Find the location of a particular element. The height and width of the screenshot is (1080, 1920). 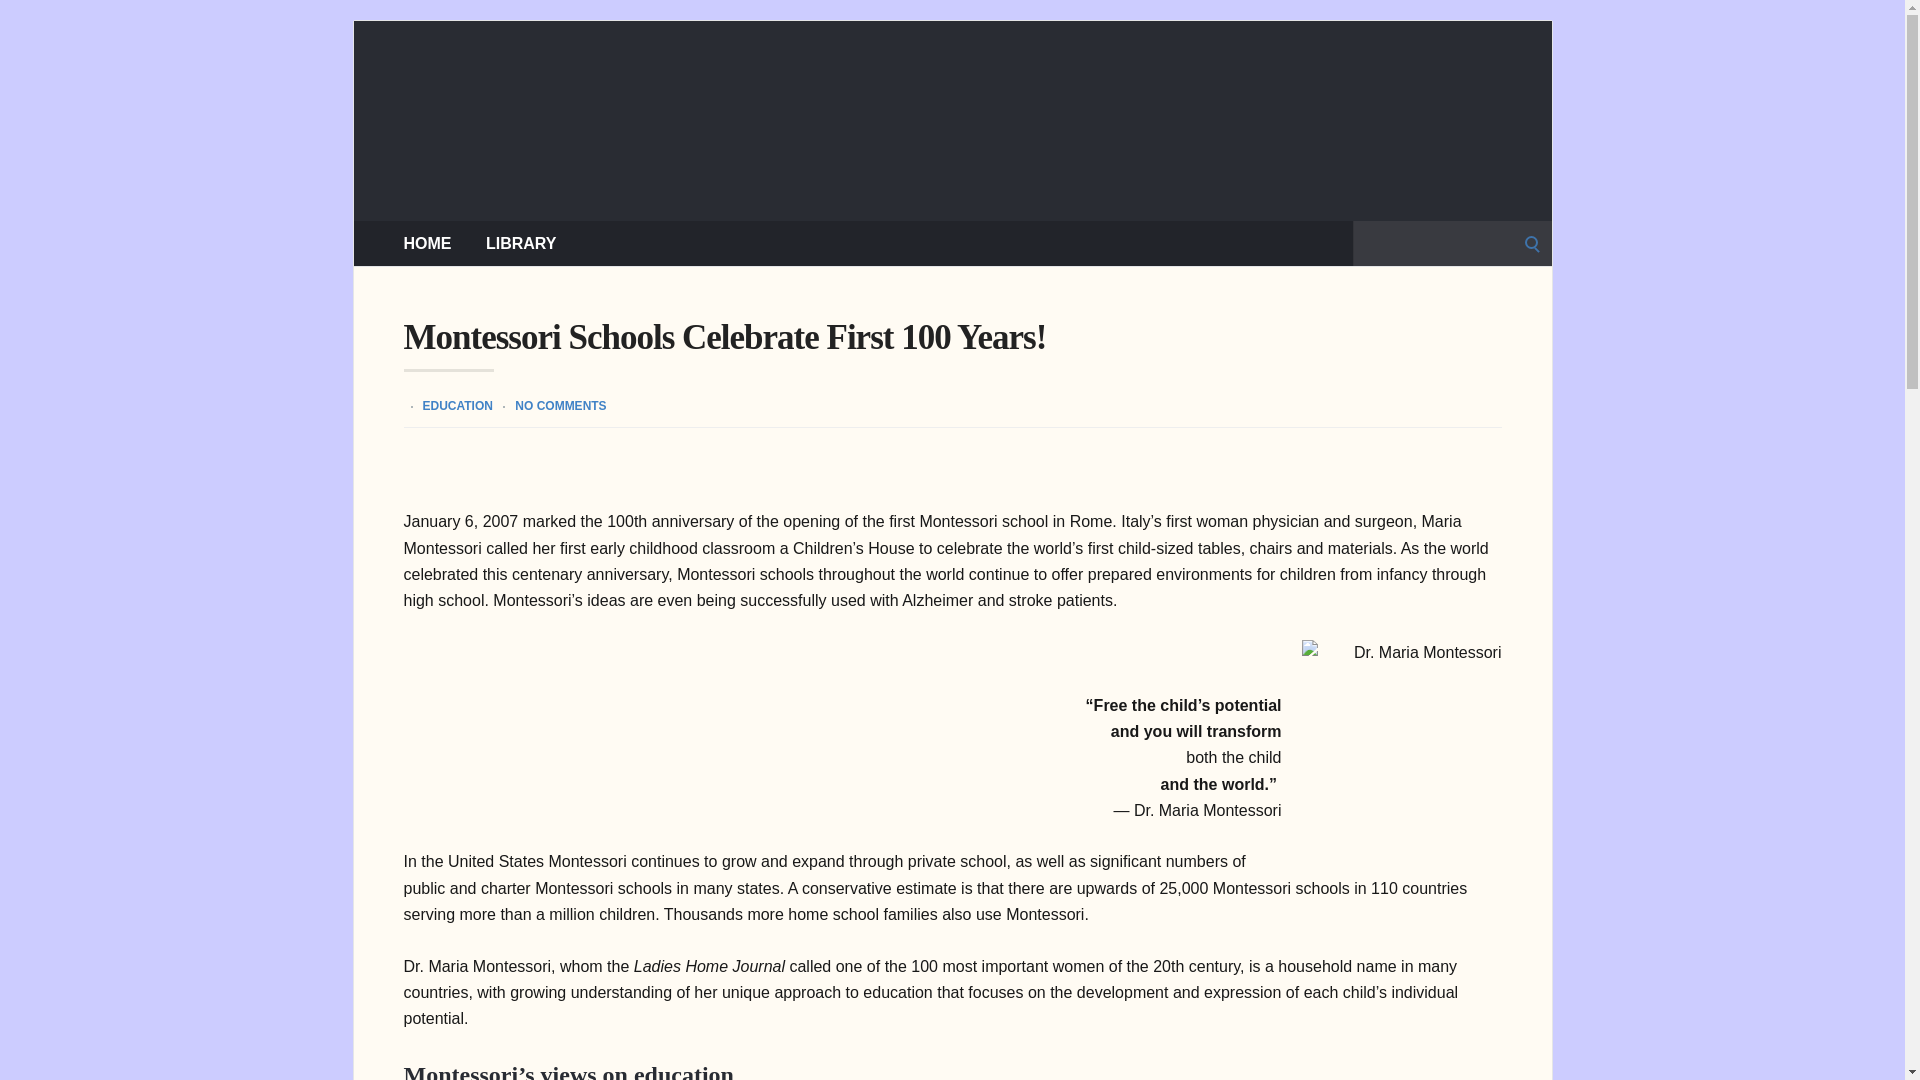

Search is located at coordinates (22, 22).